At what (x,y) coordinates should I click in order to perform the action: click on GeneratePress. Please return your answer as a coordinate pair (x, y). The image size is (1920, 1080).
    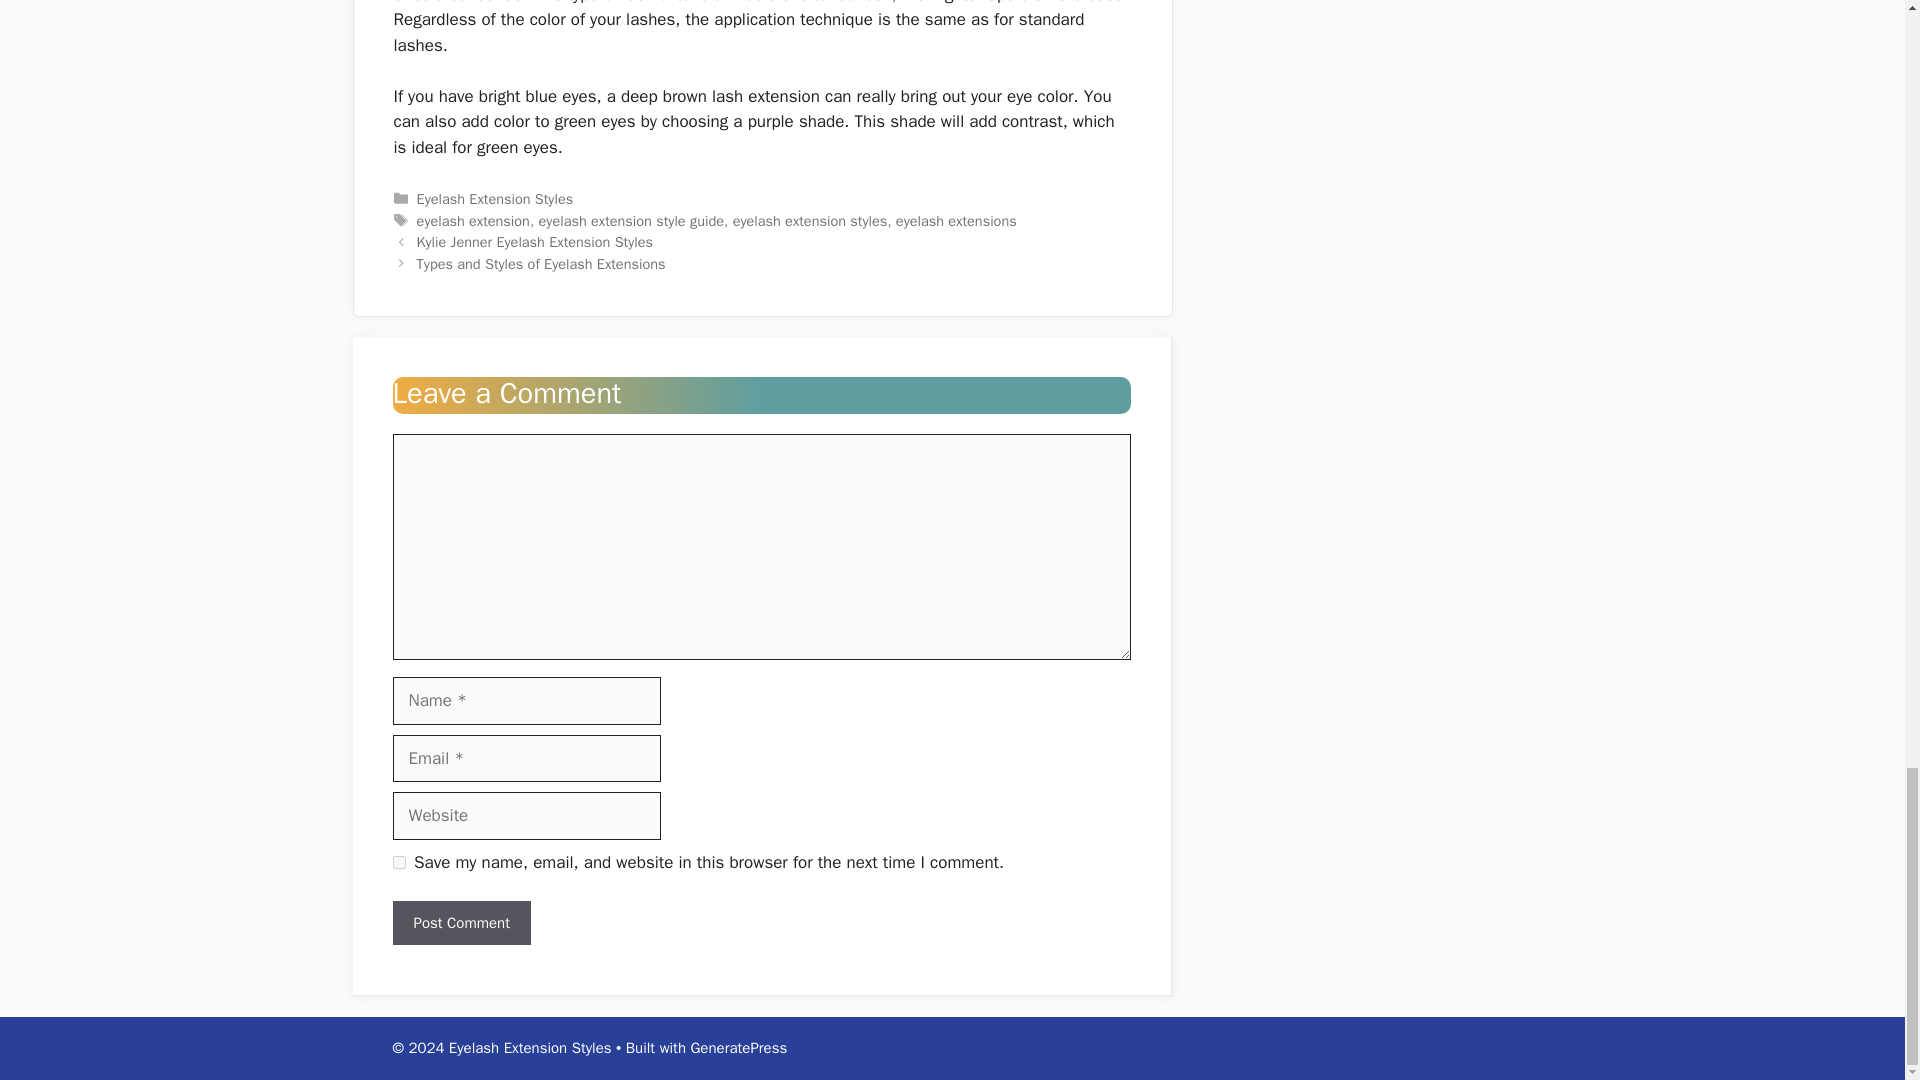
    Looking at the image, I should click on (738, 1048).